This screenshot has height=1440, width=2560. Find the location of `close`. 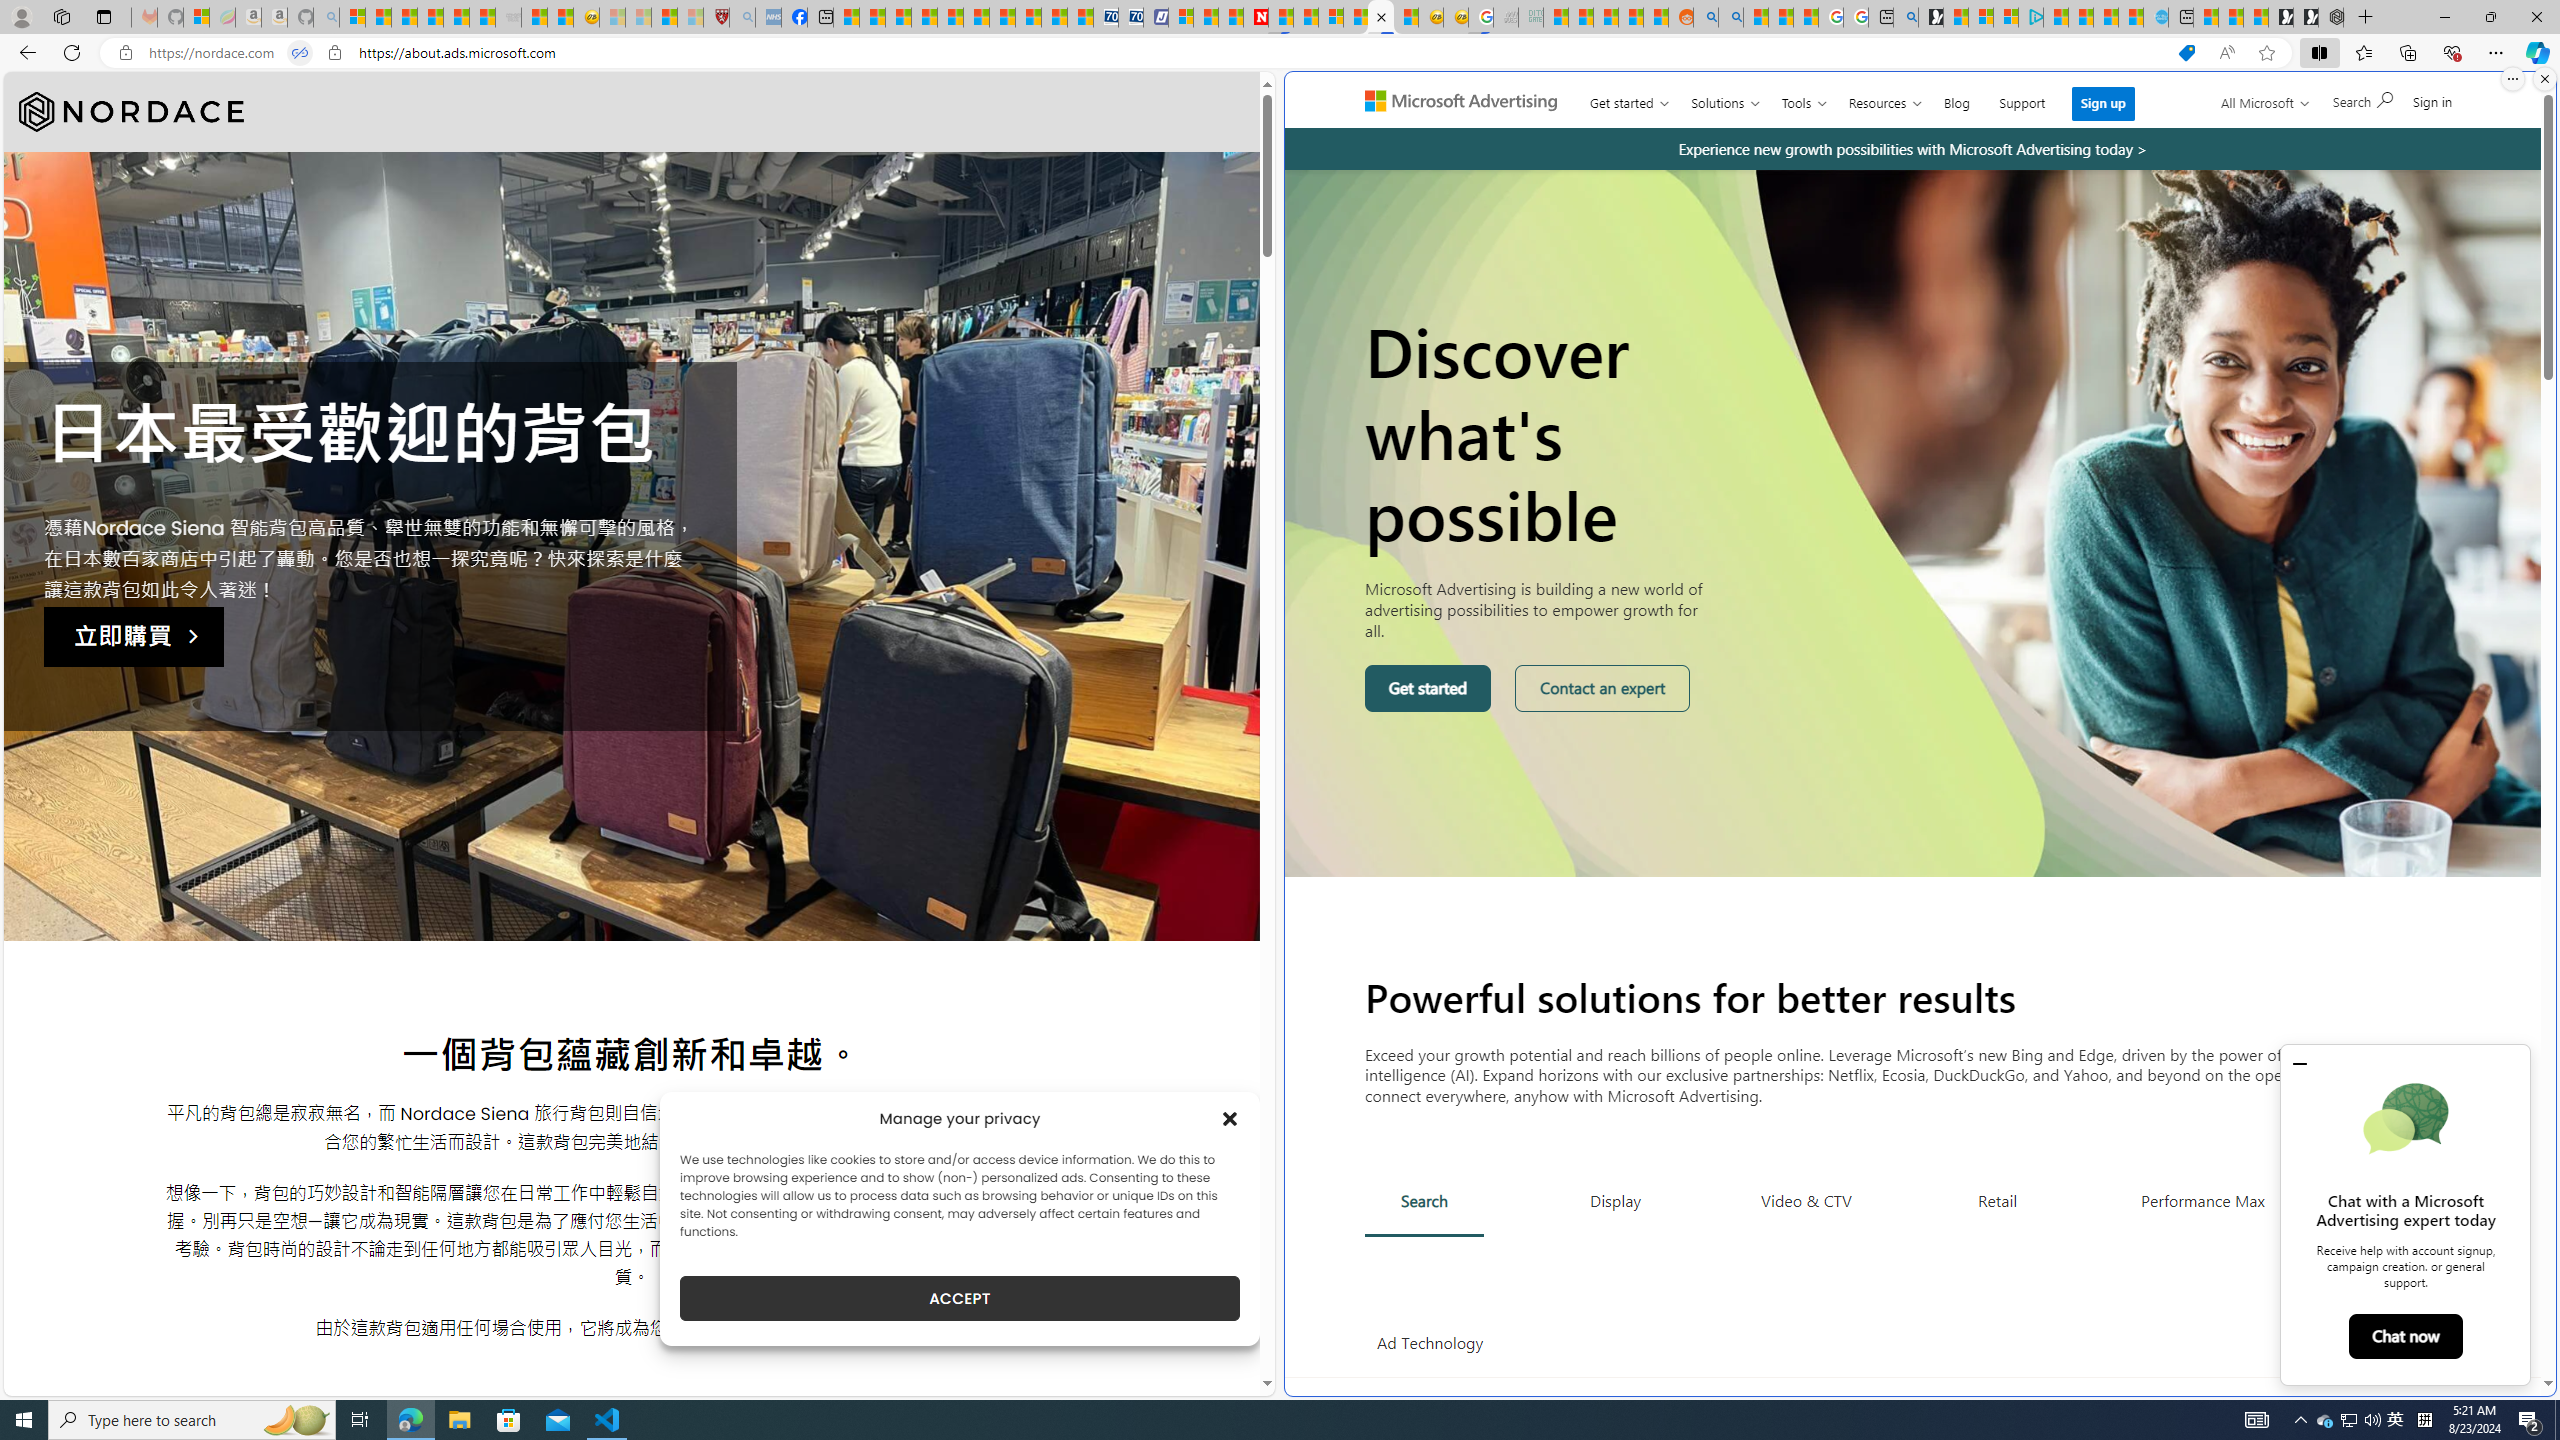

close is located at coordinates (2300, 1064).